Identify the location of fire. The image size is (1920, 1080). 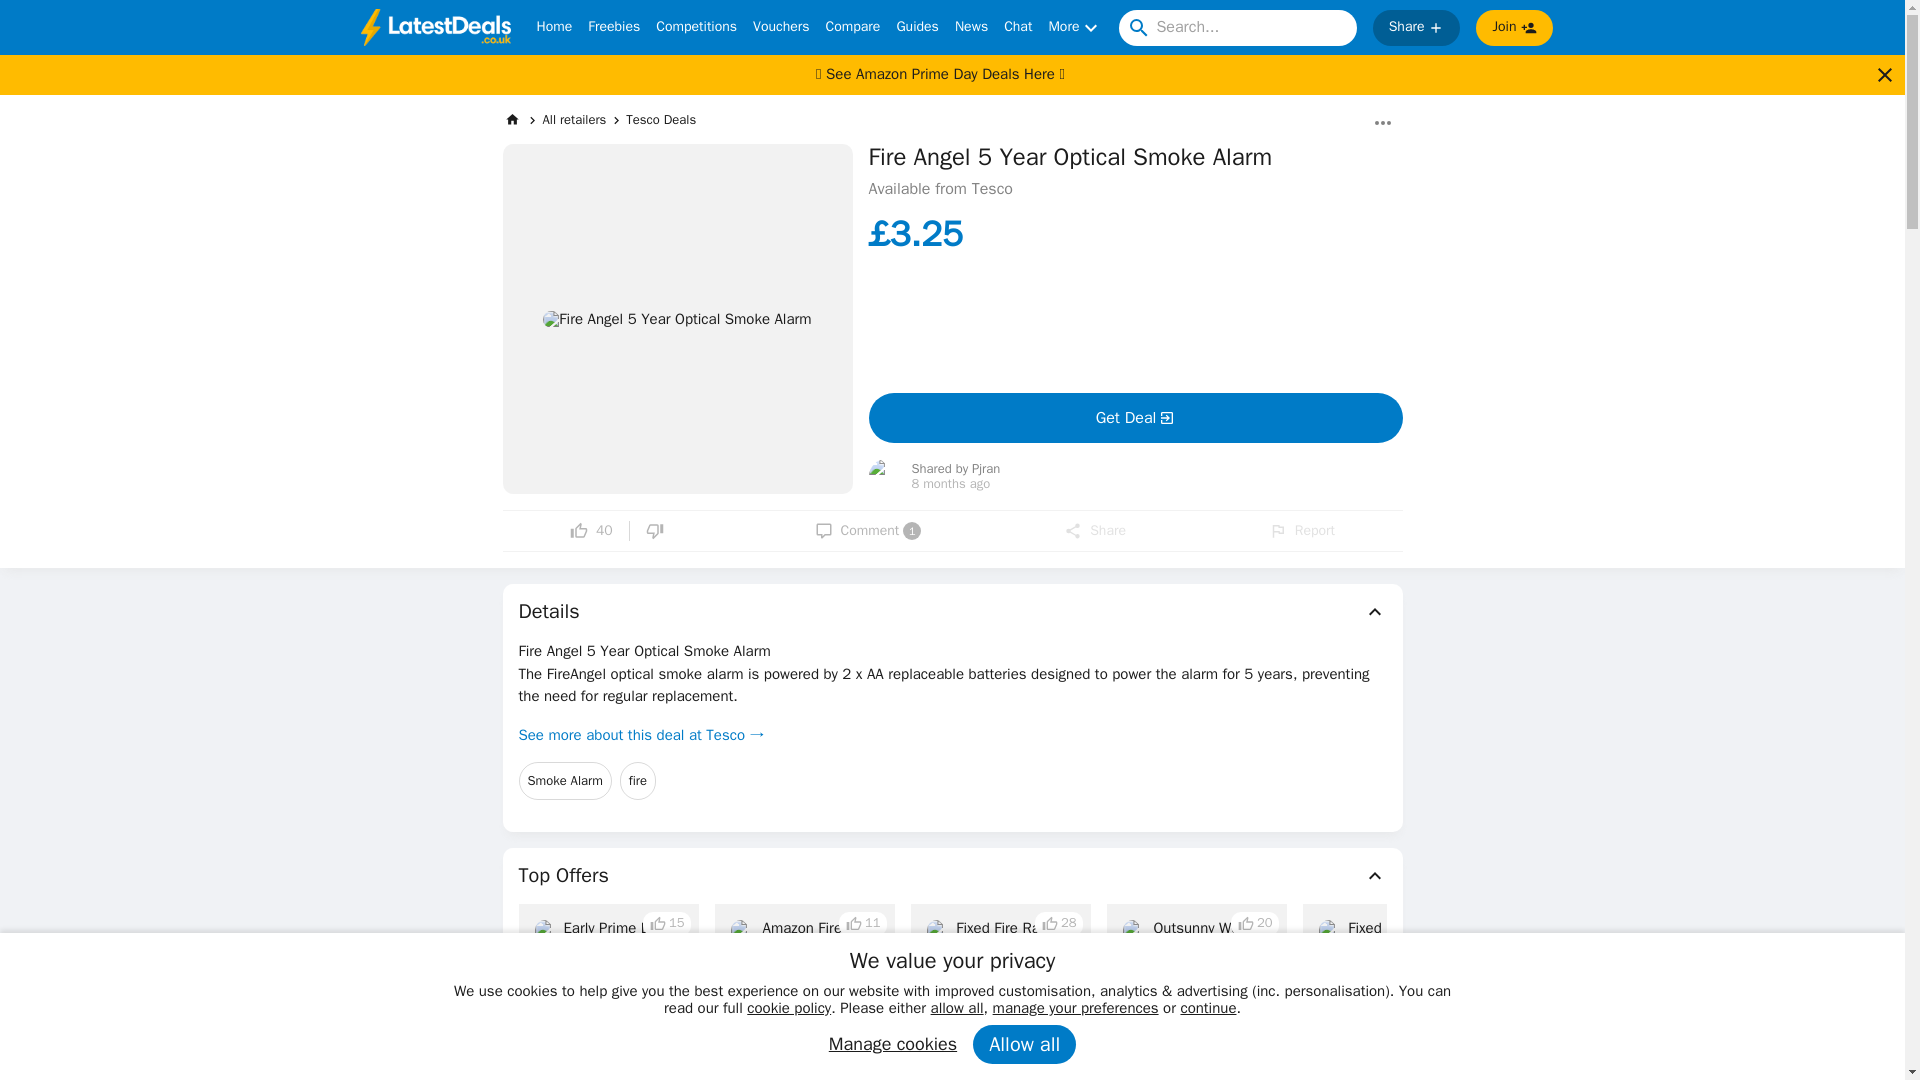
(638, 781).